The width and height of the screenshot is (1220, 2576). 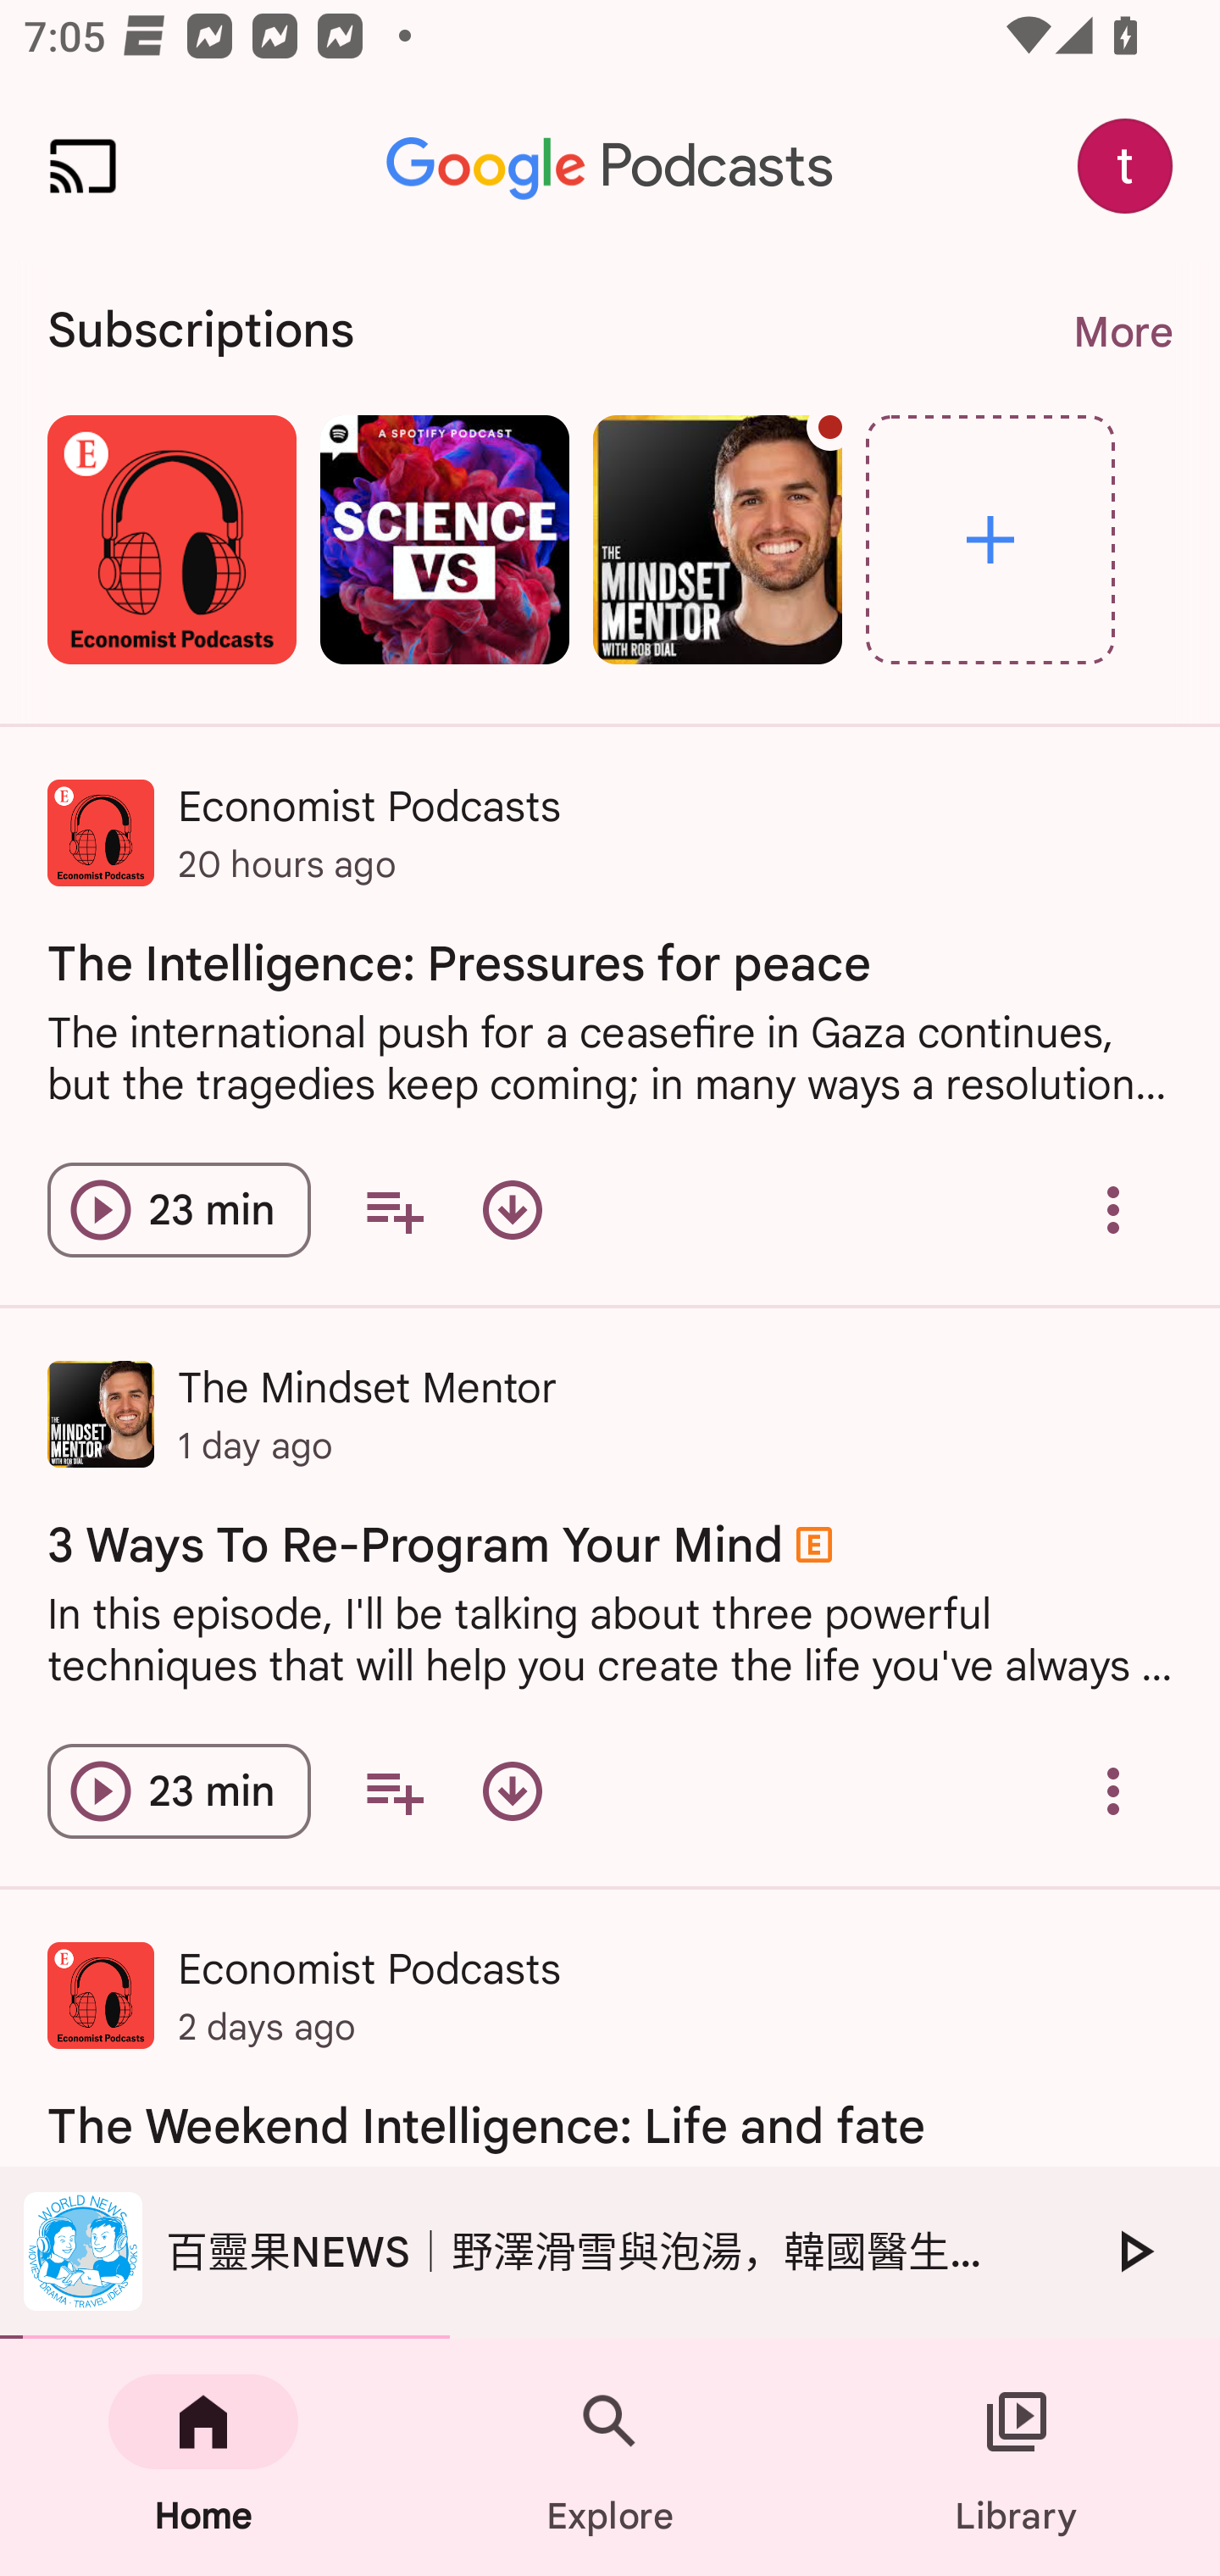 What do you see at coordinates (1113, 1208) in the screenshot?
I see `Overflow menu` at bounding box center [1113, 1208].